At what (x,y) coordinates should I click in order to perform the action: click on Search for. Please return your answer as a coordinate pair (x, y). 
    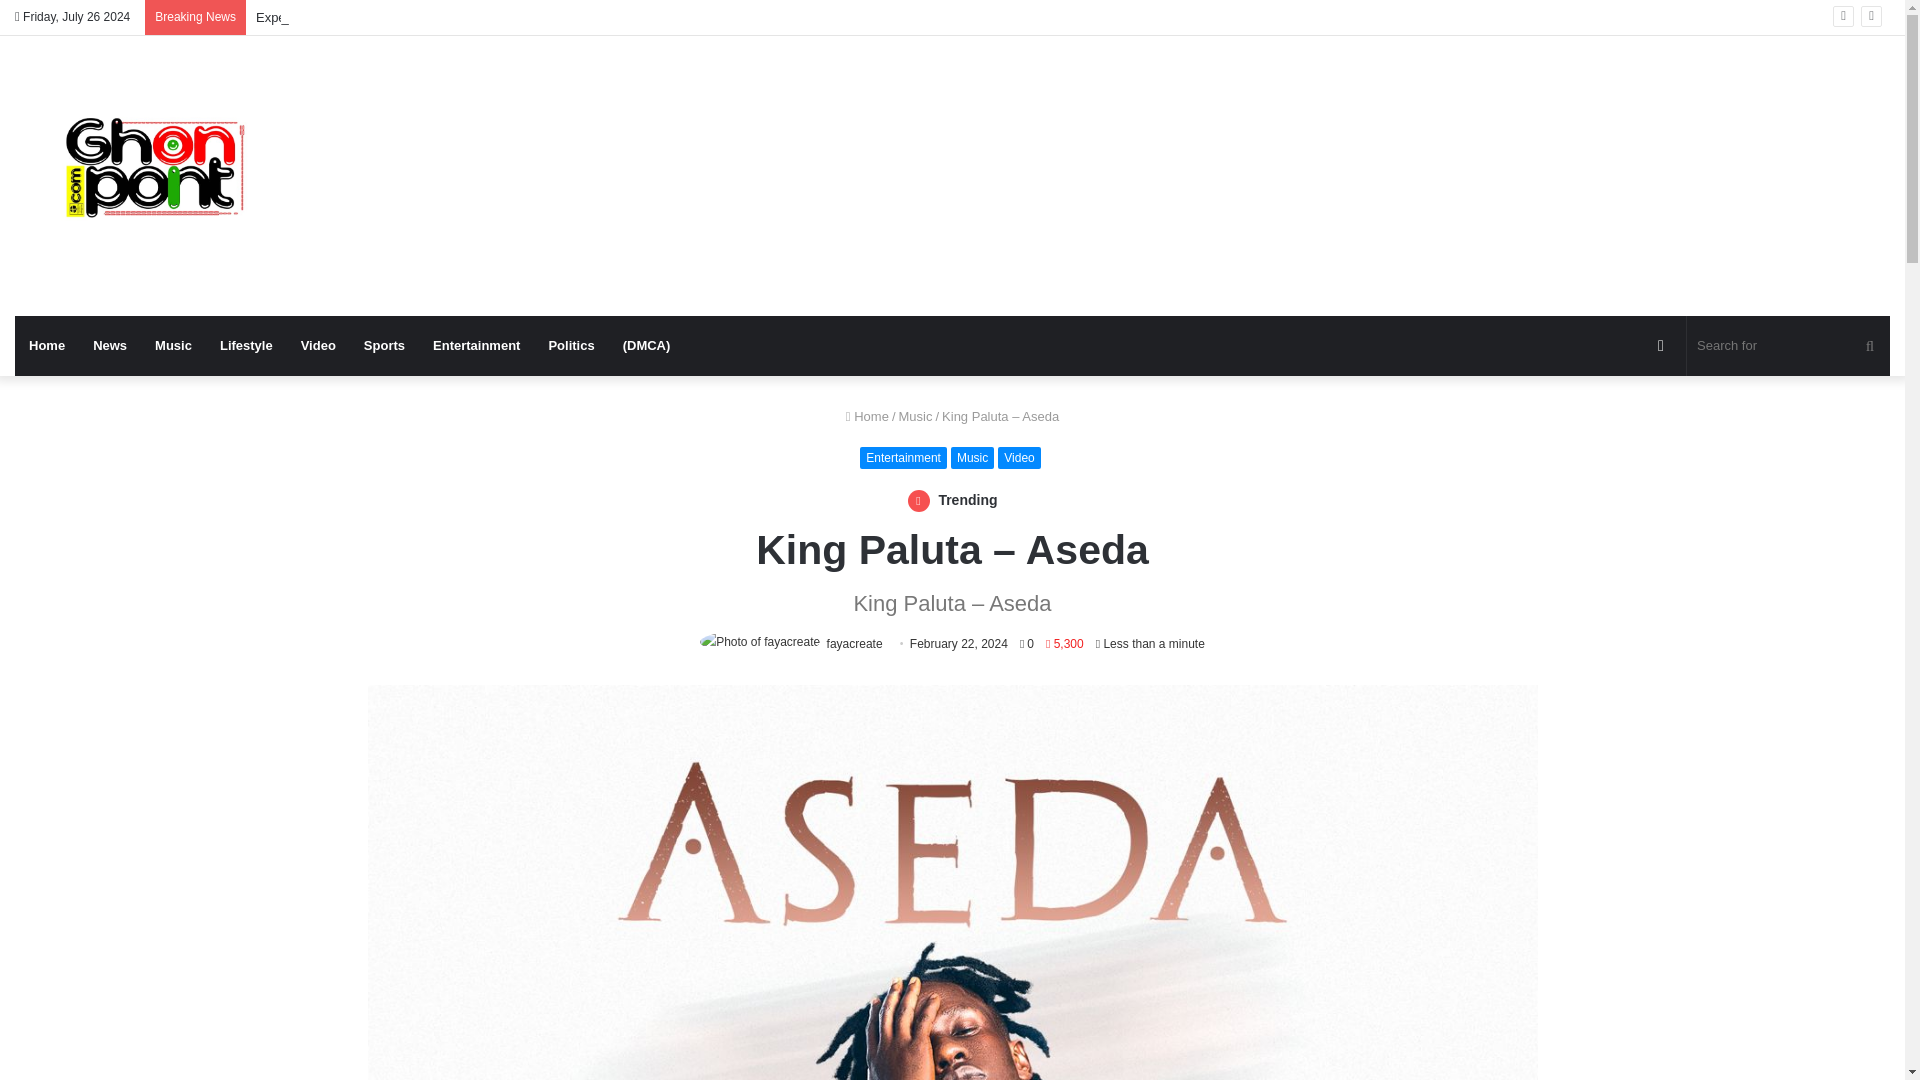
    Looking at the image, I should click on (1870, 346).